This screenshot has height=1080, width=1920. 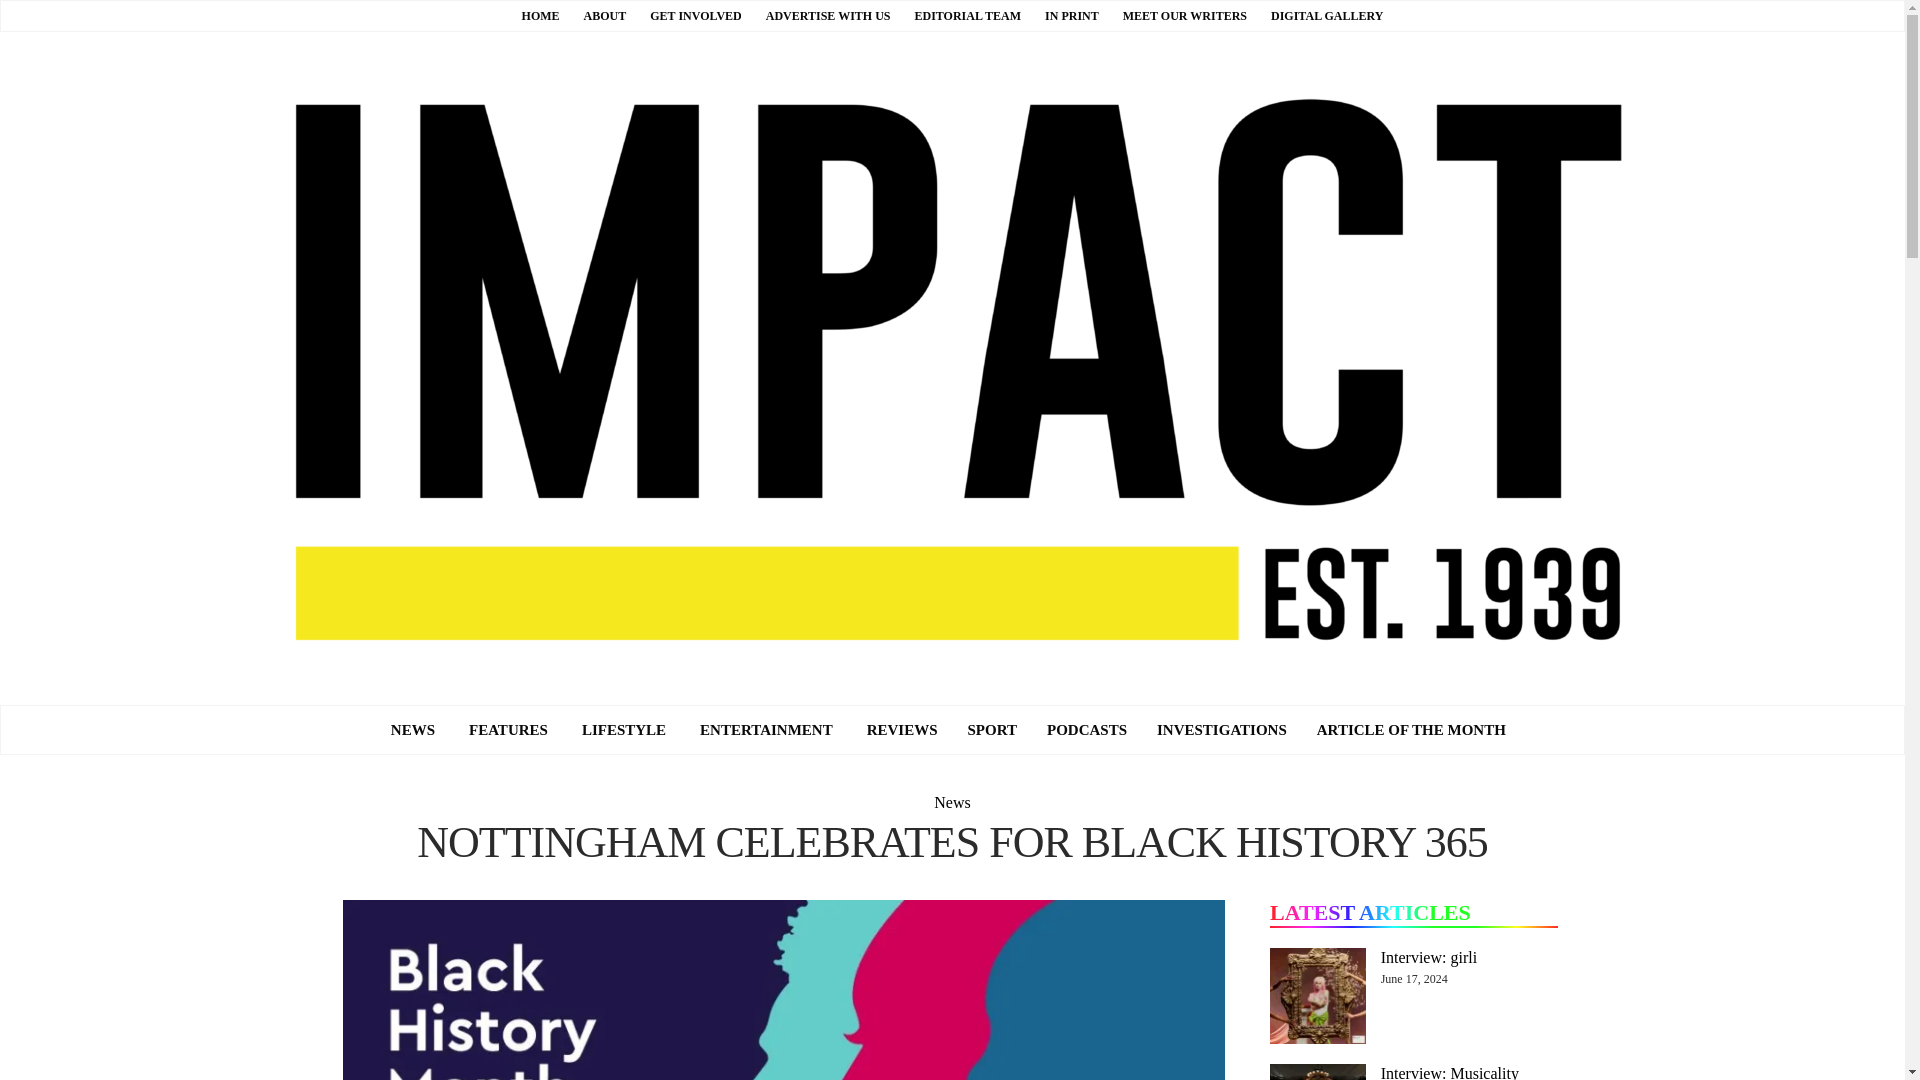 I want to click on MEET OUR WRITERS, so click(x=1184, y=15).